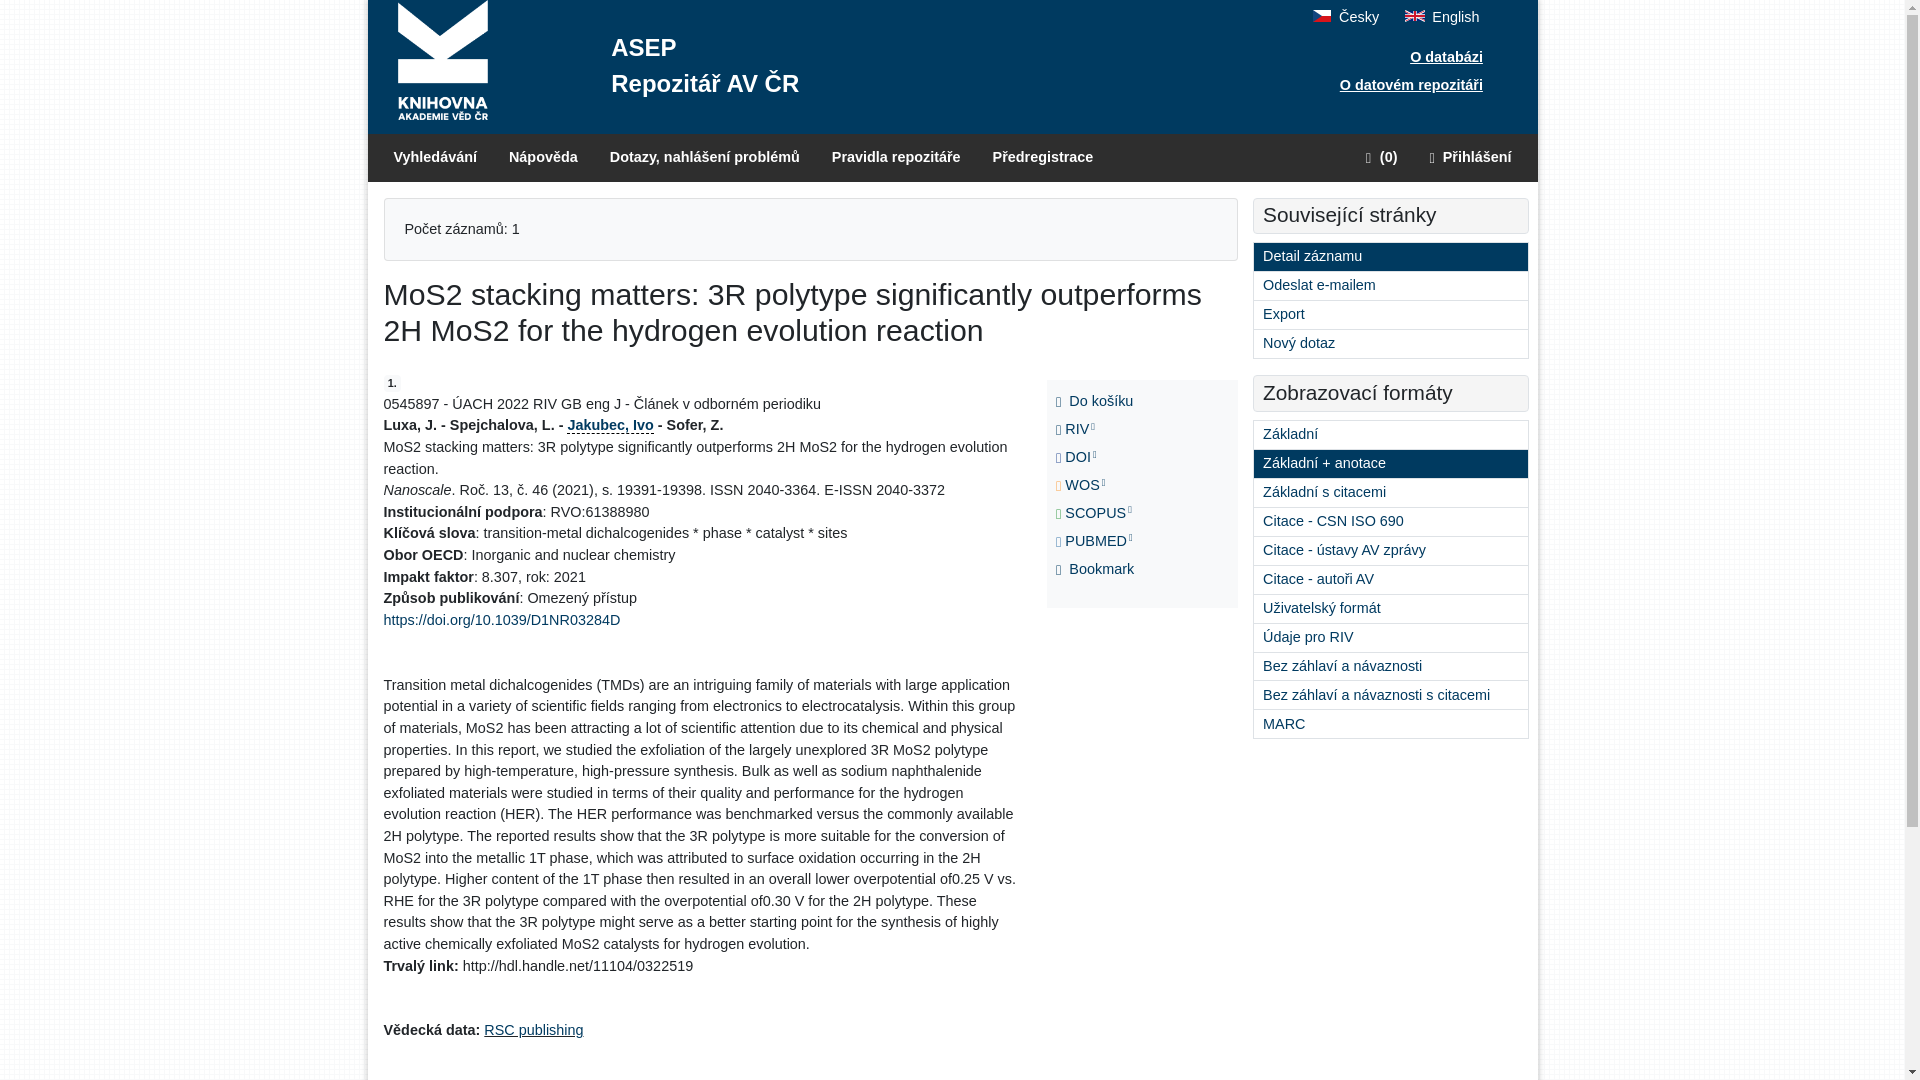  What do you see at coordinates (1390, 315) in the screenshot?
I see `Export` at bounding box center [1390, 315].